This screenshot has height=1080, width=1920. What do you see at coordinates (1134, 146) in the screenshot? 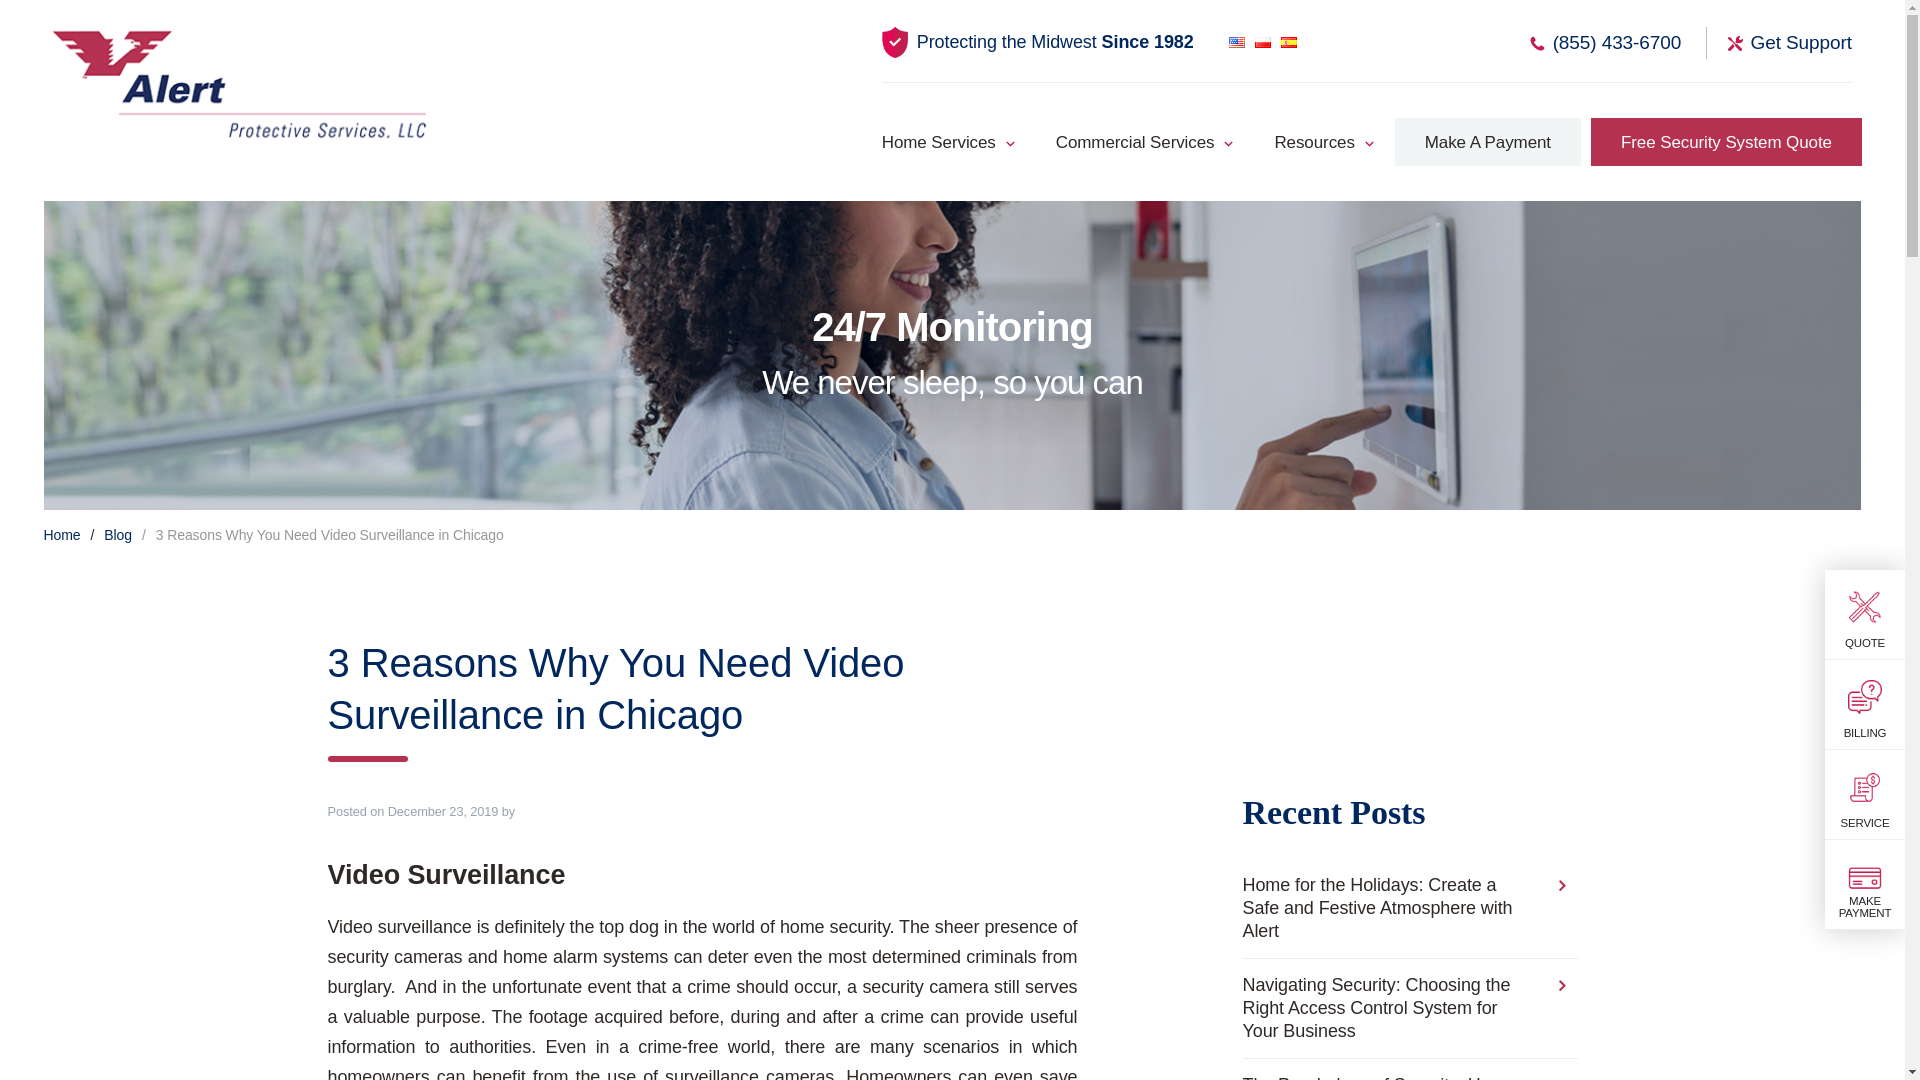
I see `Commercial Security Systems` at bounding box center [1134, 146].